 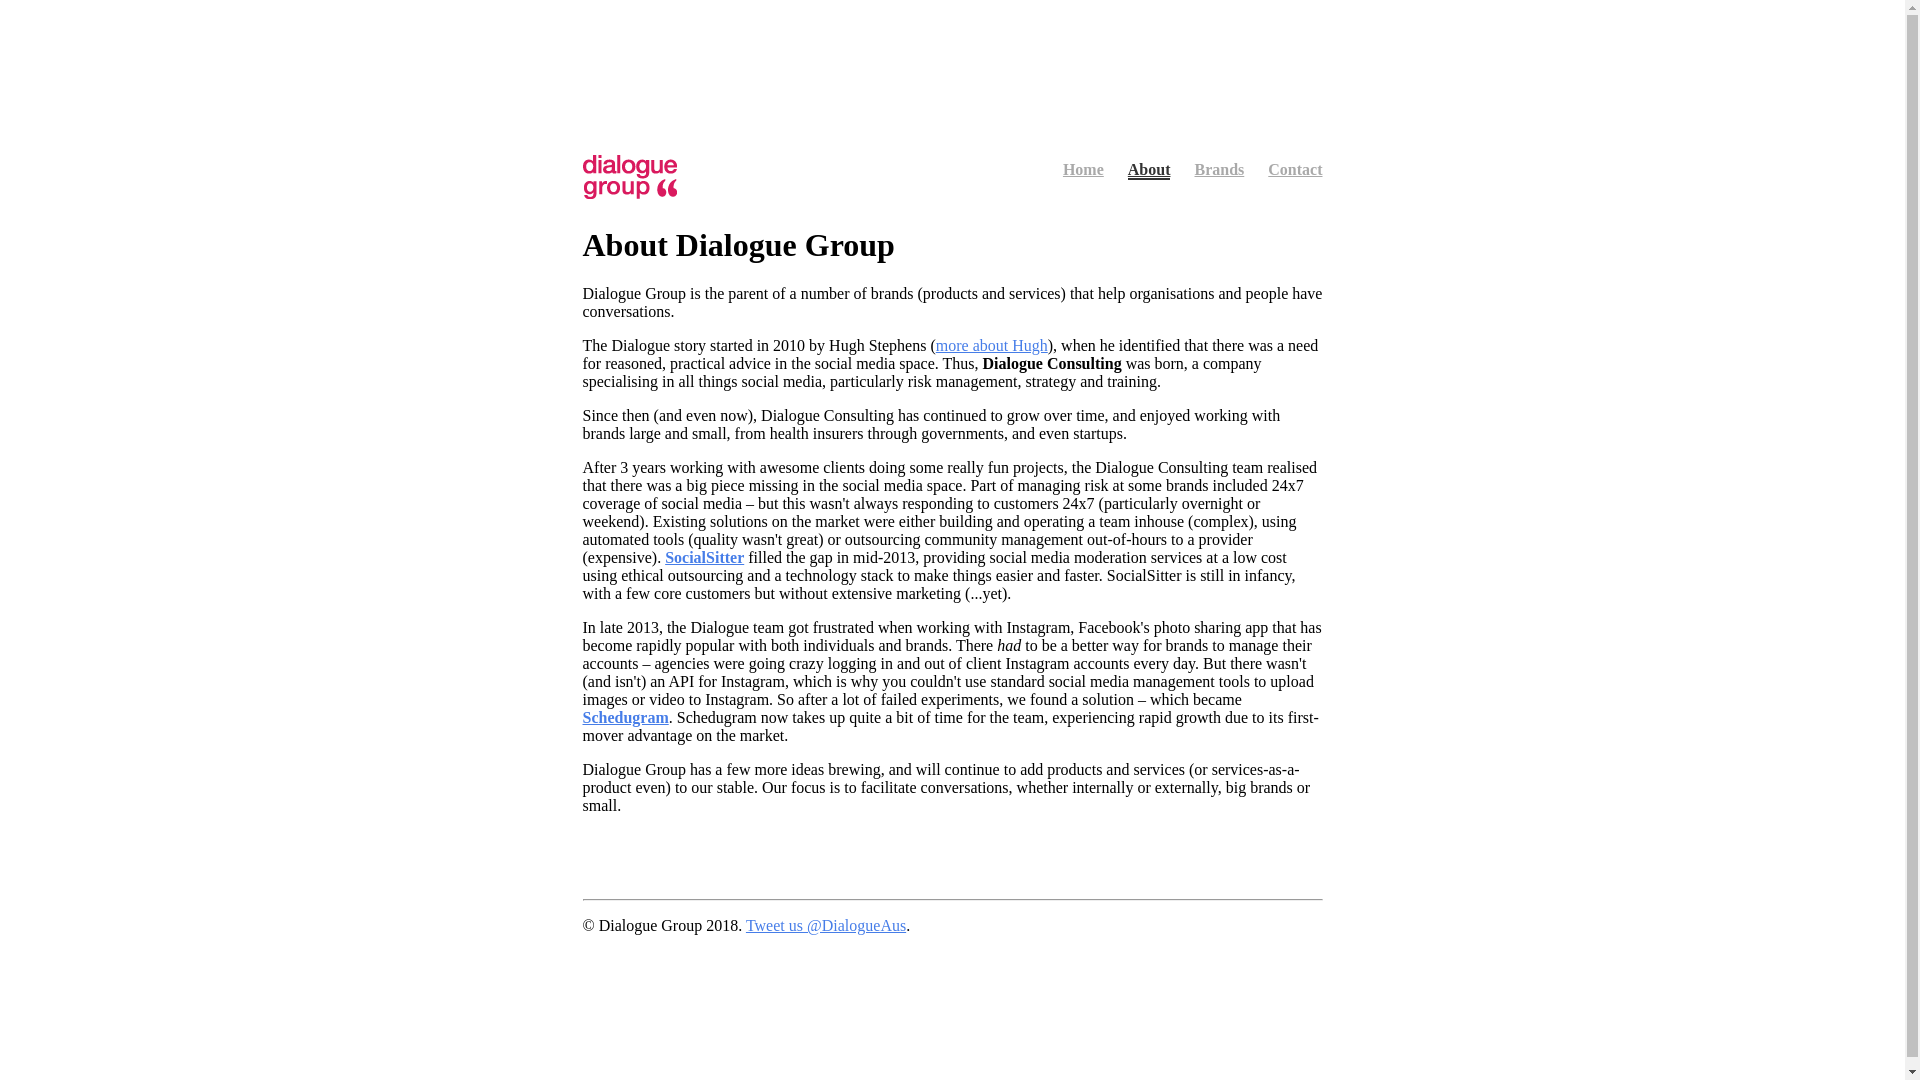 What do you see at coordinates (1219, 170) in the screenshot?
I see `Brands` at bounding box center [1219, 170].